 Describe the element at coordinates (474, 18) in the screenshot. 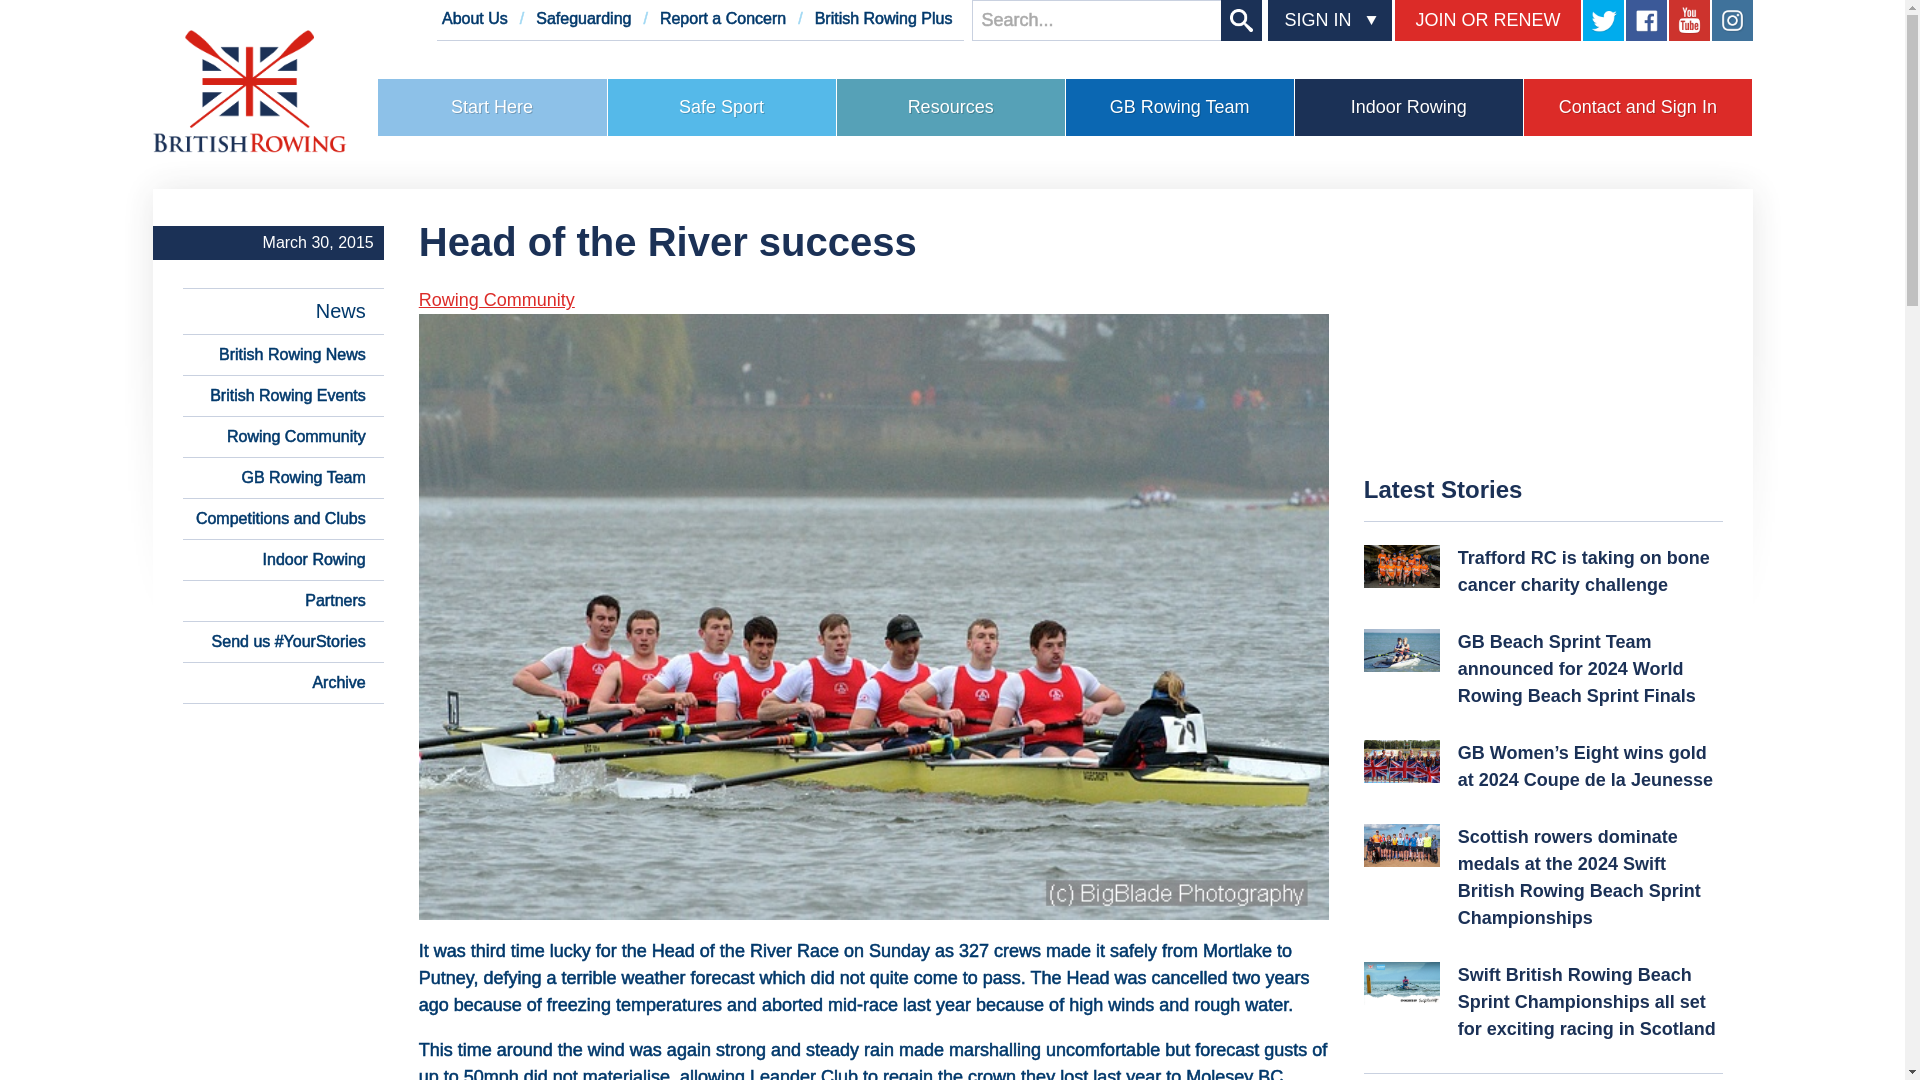

I see `About Us` at that location.